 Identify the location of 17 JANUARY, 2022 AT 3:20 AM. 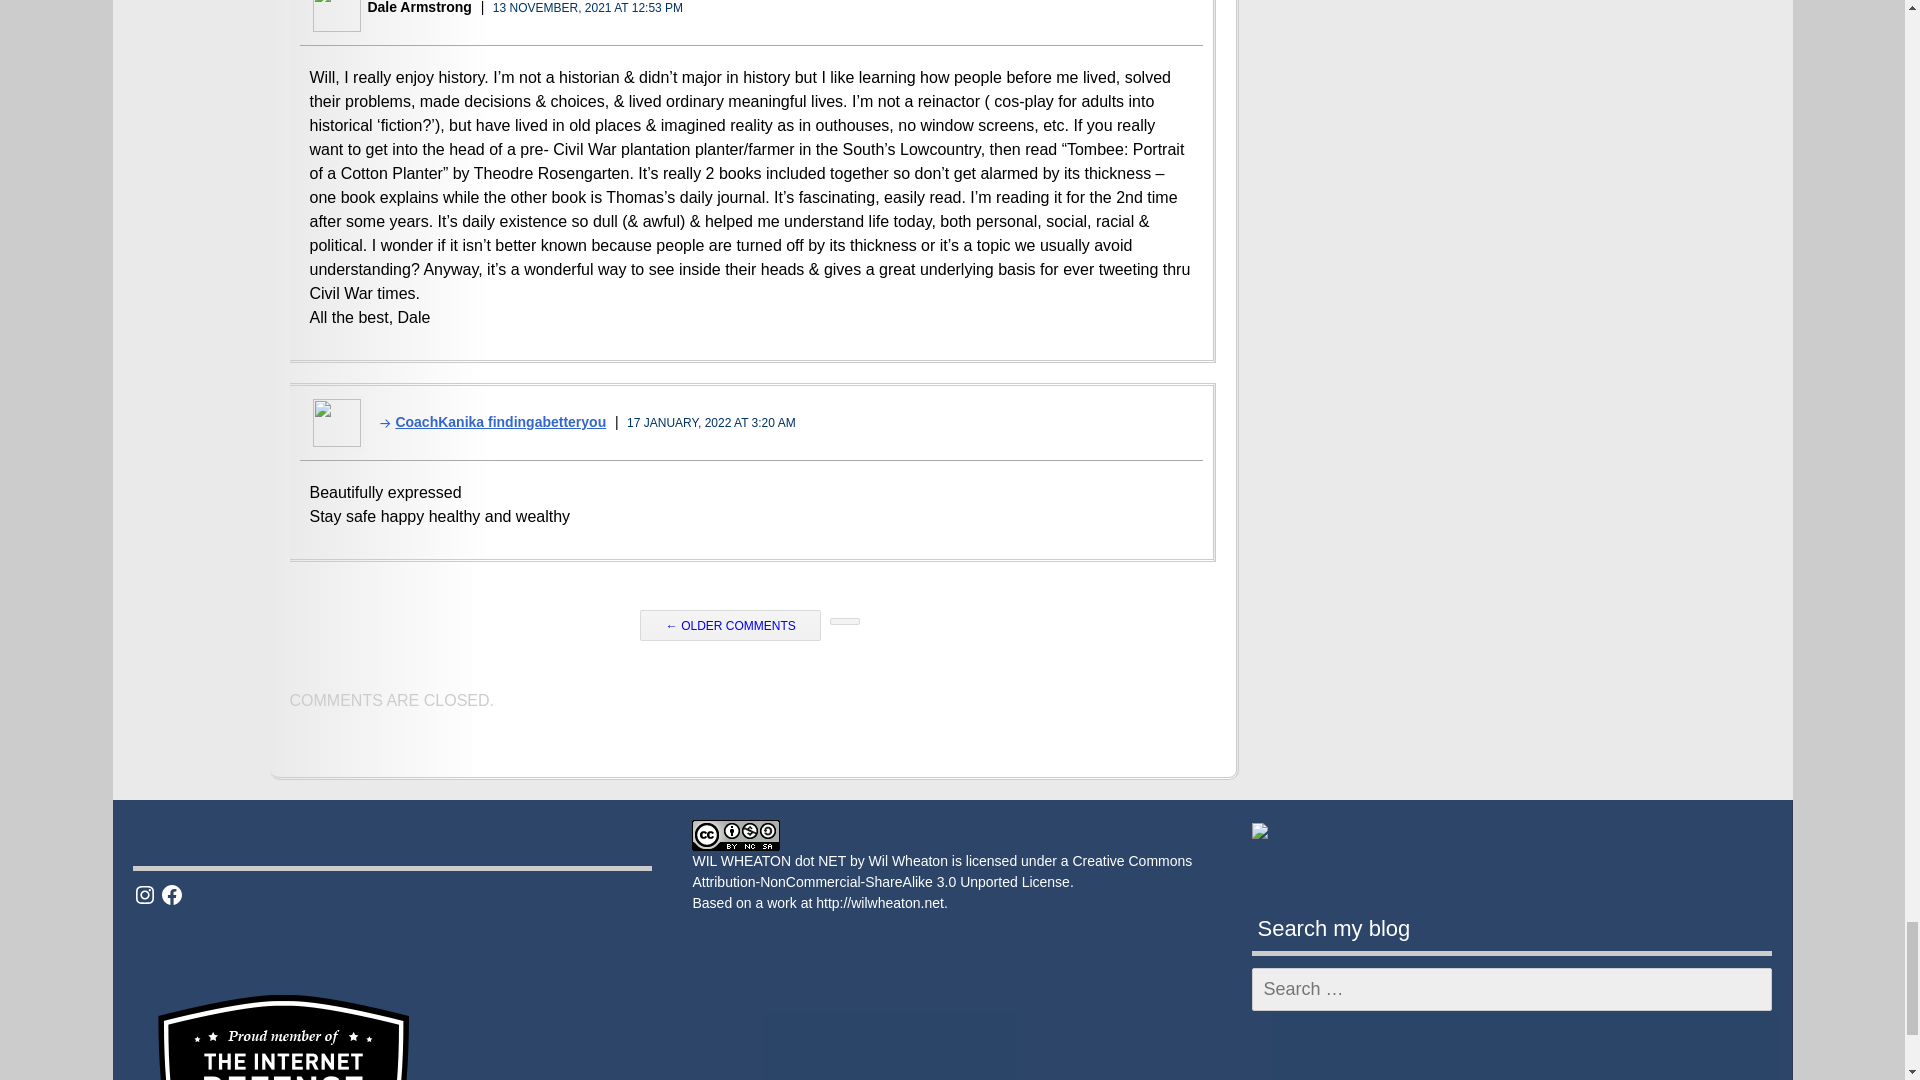
(712, 422).